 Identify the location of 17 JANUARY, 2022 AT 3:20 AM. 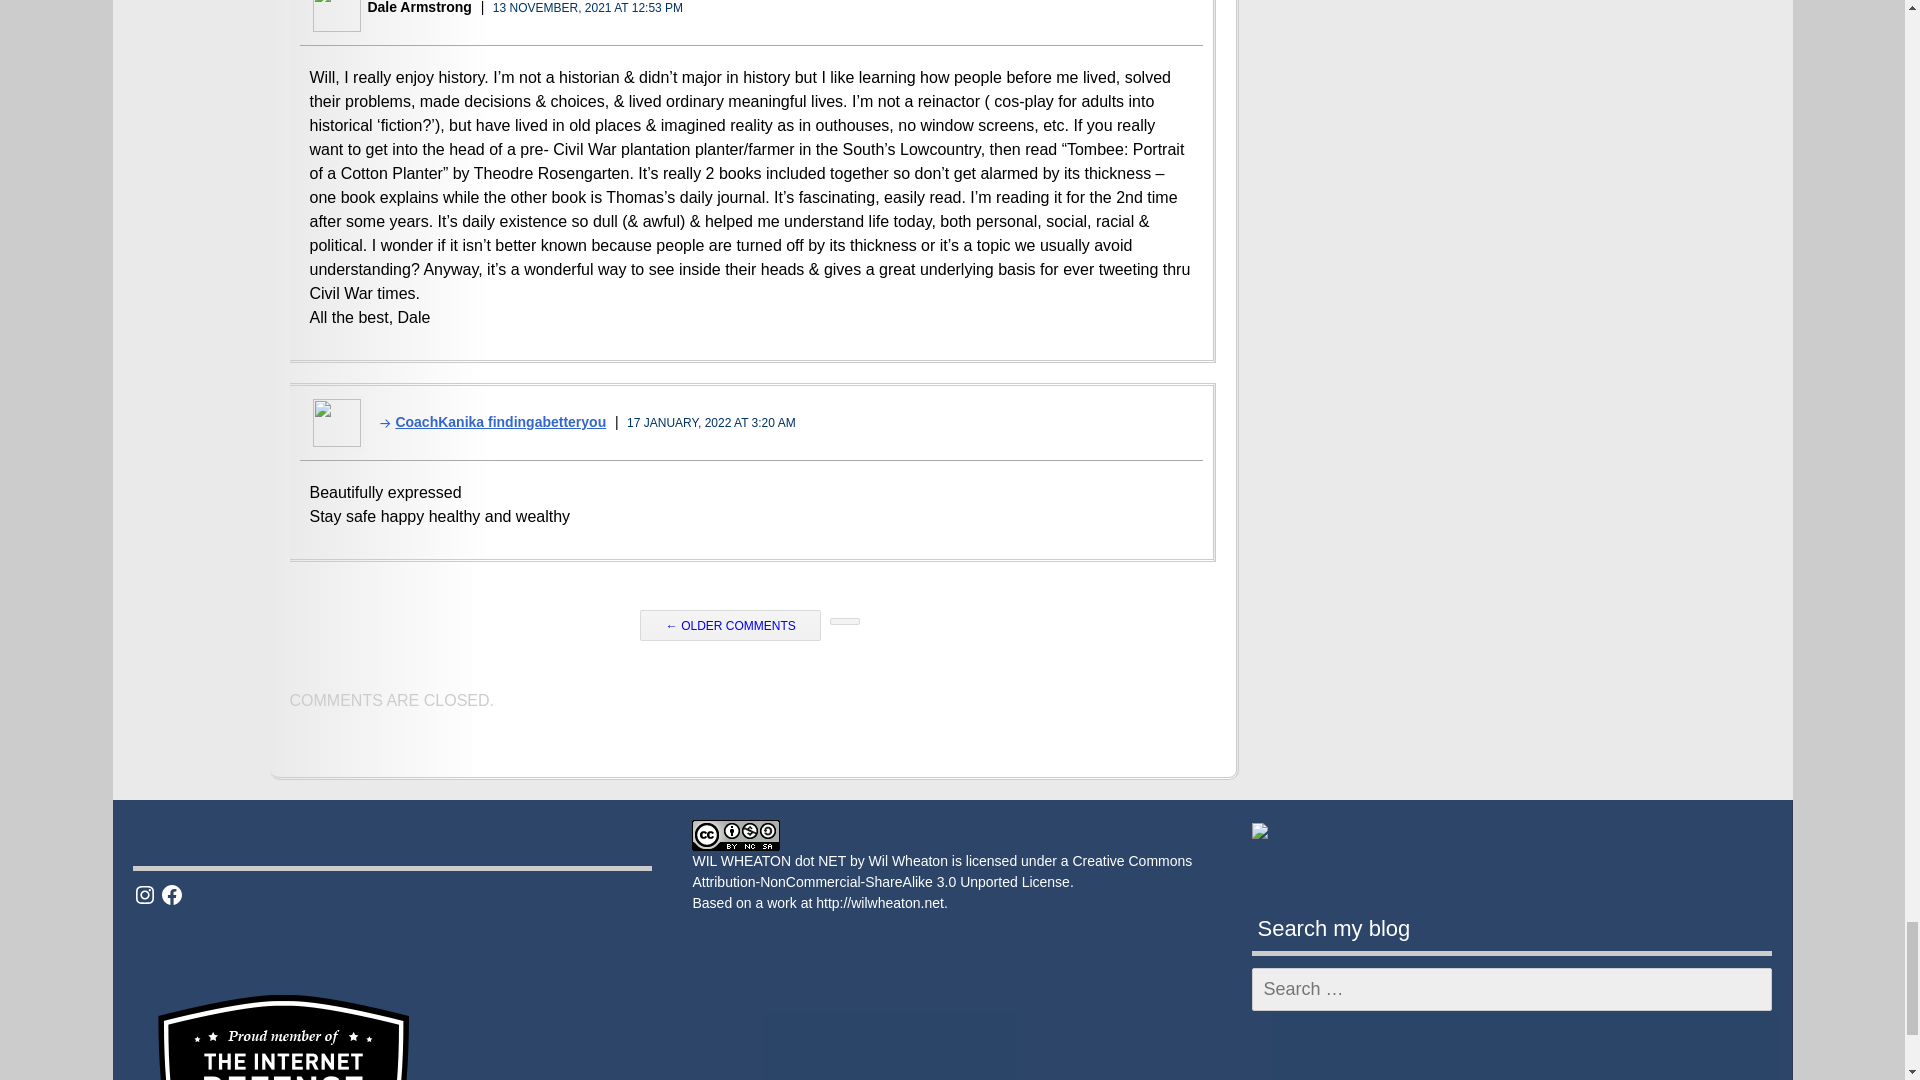
(712, 422).